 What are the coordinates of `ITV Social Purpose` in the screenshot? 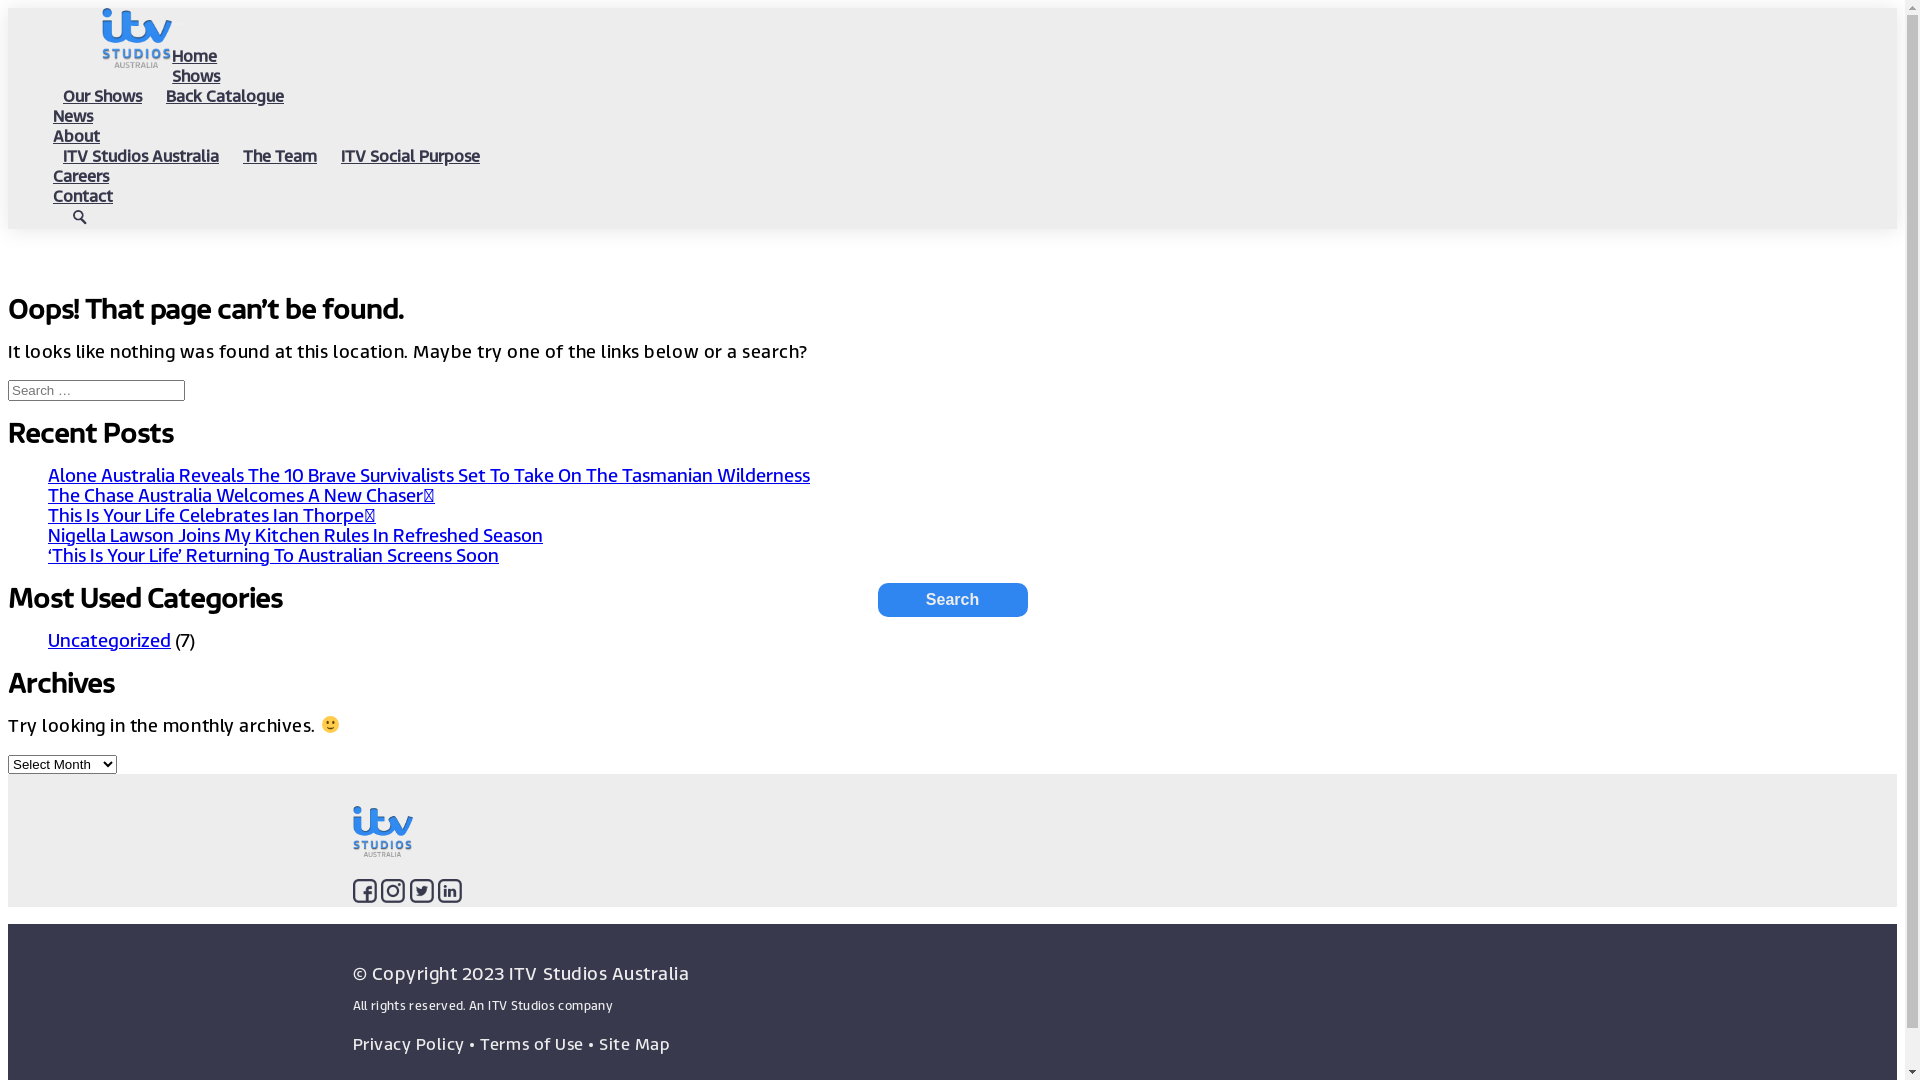 It's located at (410, 156).